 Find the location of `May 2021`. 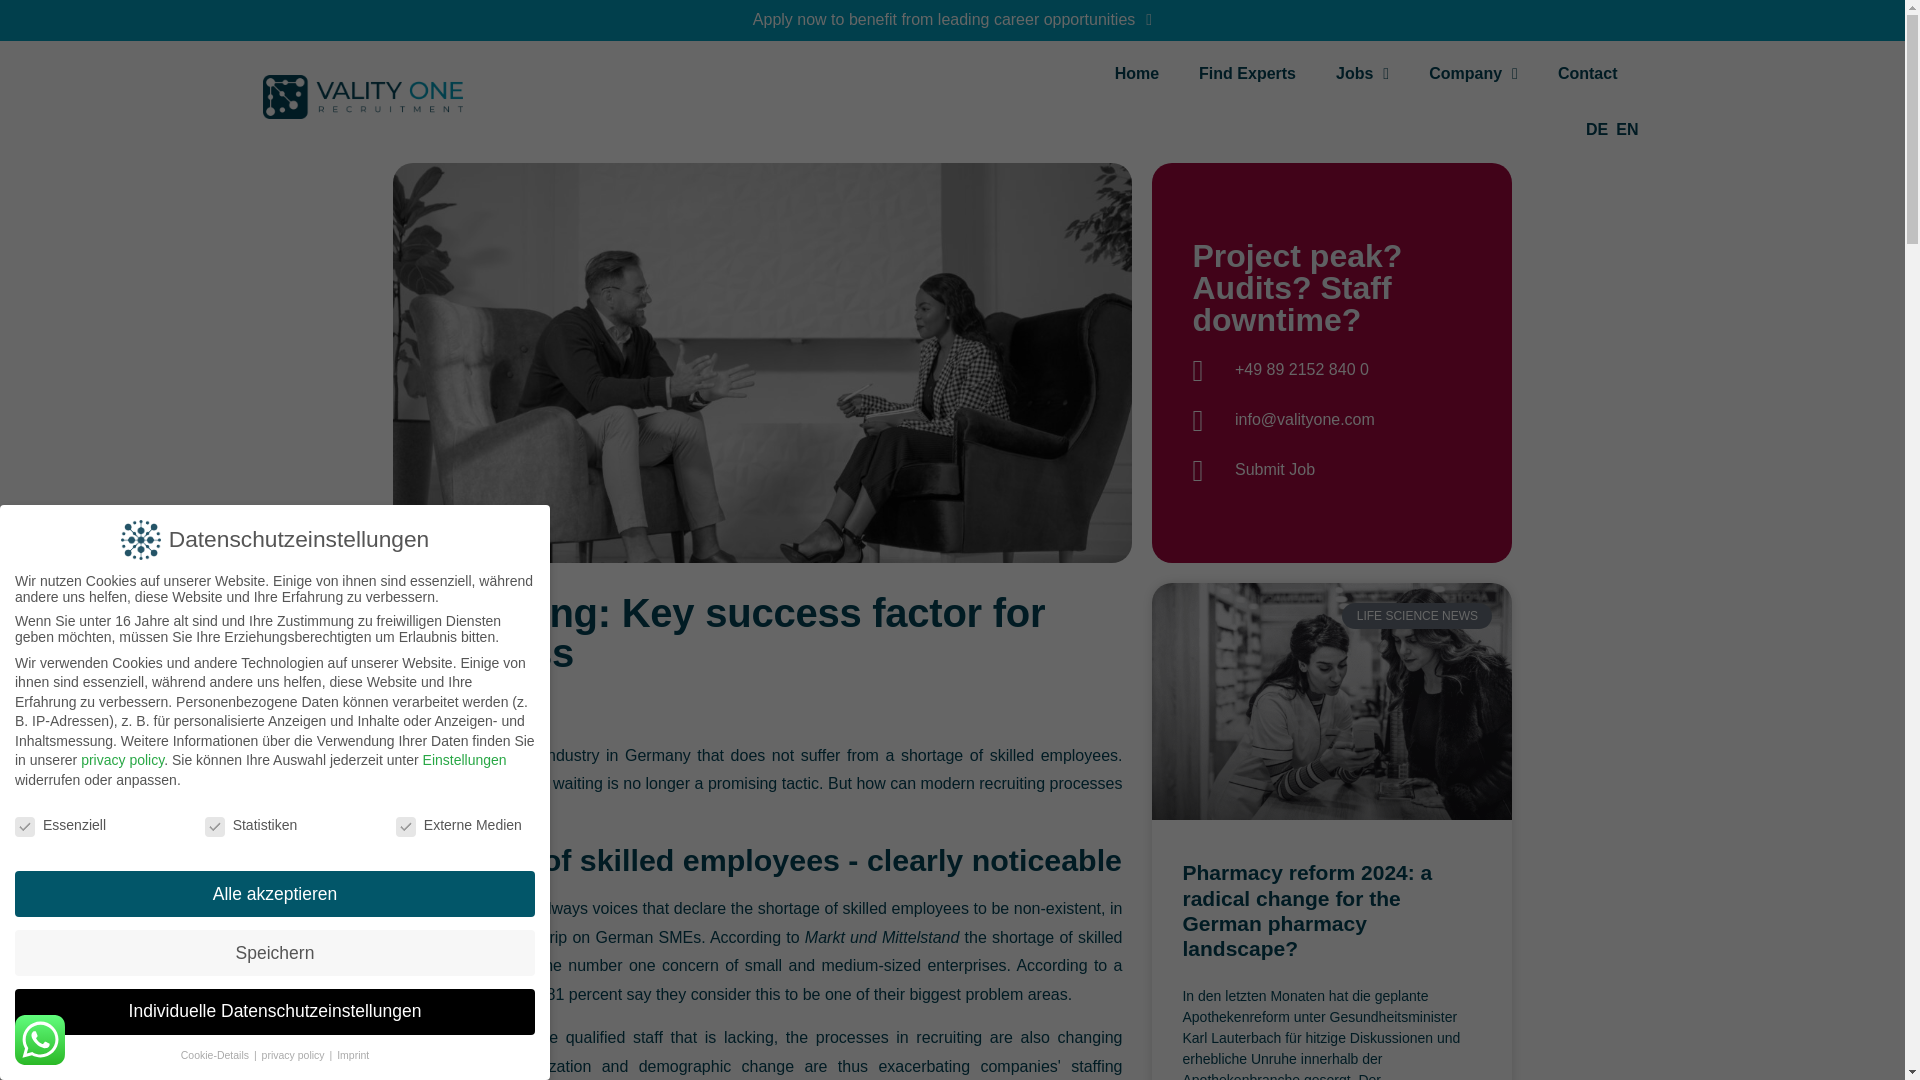

May 2021 is located at coordinates (446, 708).